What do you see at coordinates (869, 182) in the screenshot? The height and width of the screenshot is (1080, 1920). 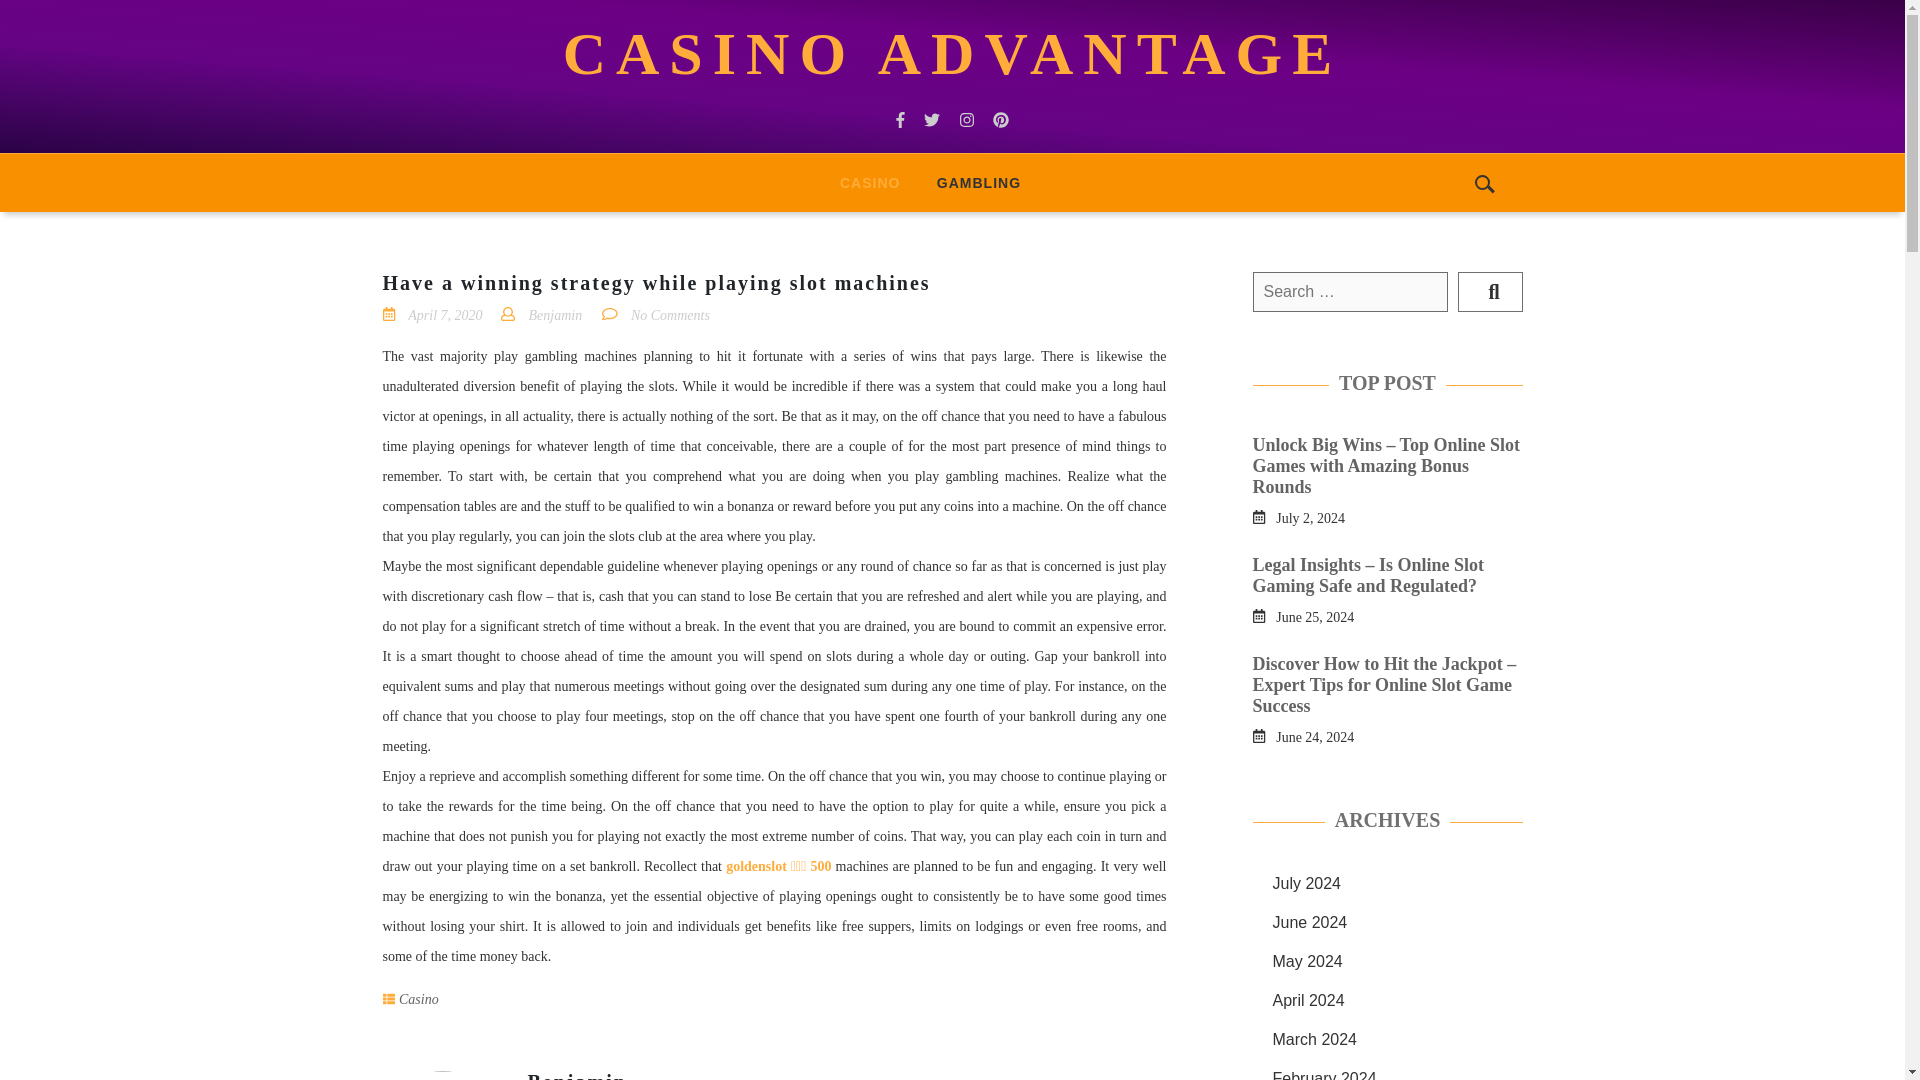 I see `CASINO` at bounding box center [869, 182].